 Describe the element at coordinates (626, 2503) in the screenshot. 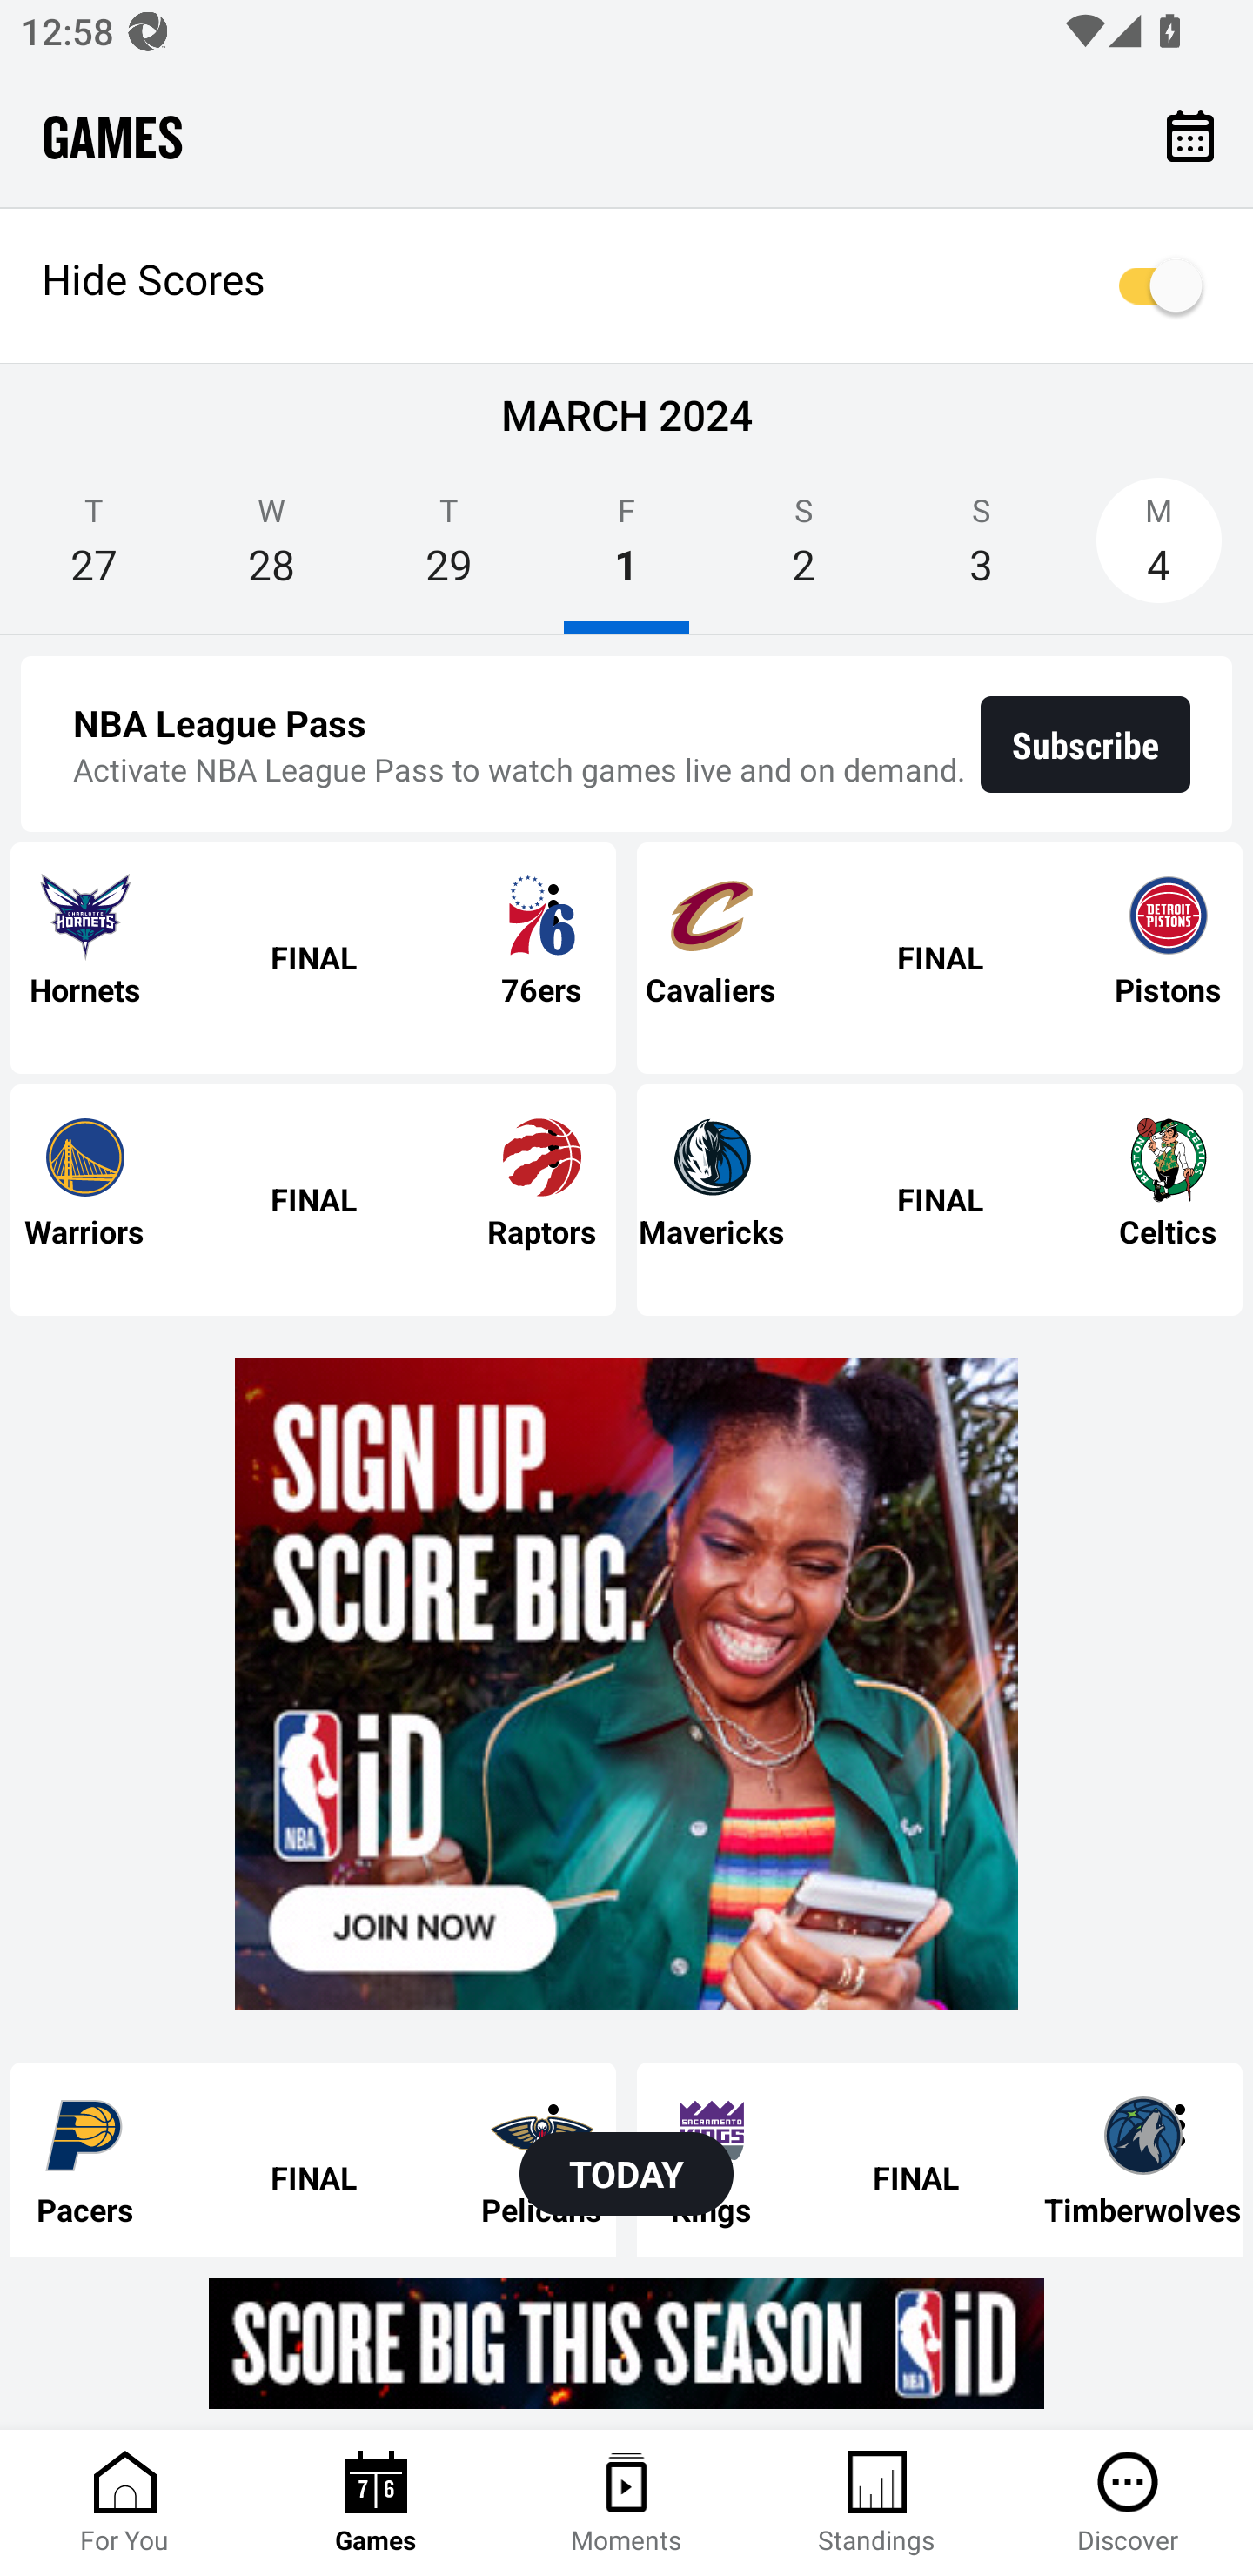

I see `Moments` at that location.